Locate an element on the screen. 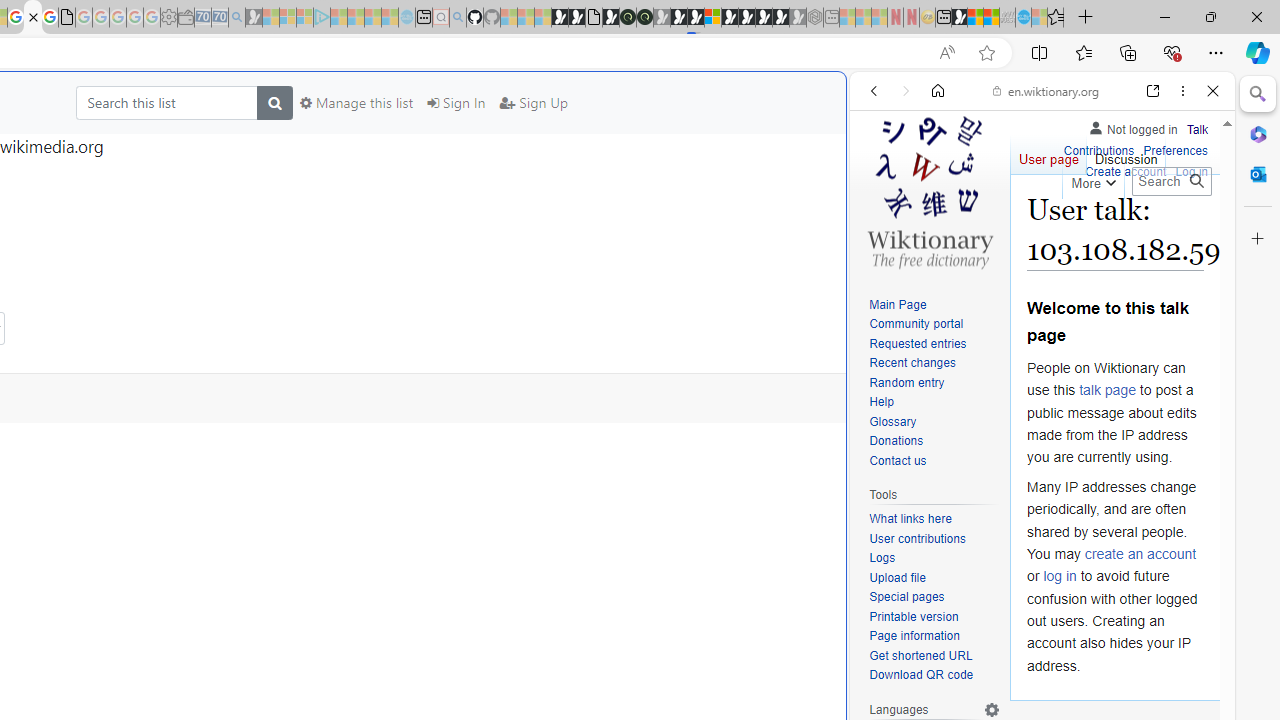 The height and width of the screenshot is (720, 1280). Log in is located at coordinates (1192, 172).